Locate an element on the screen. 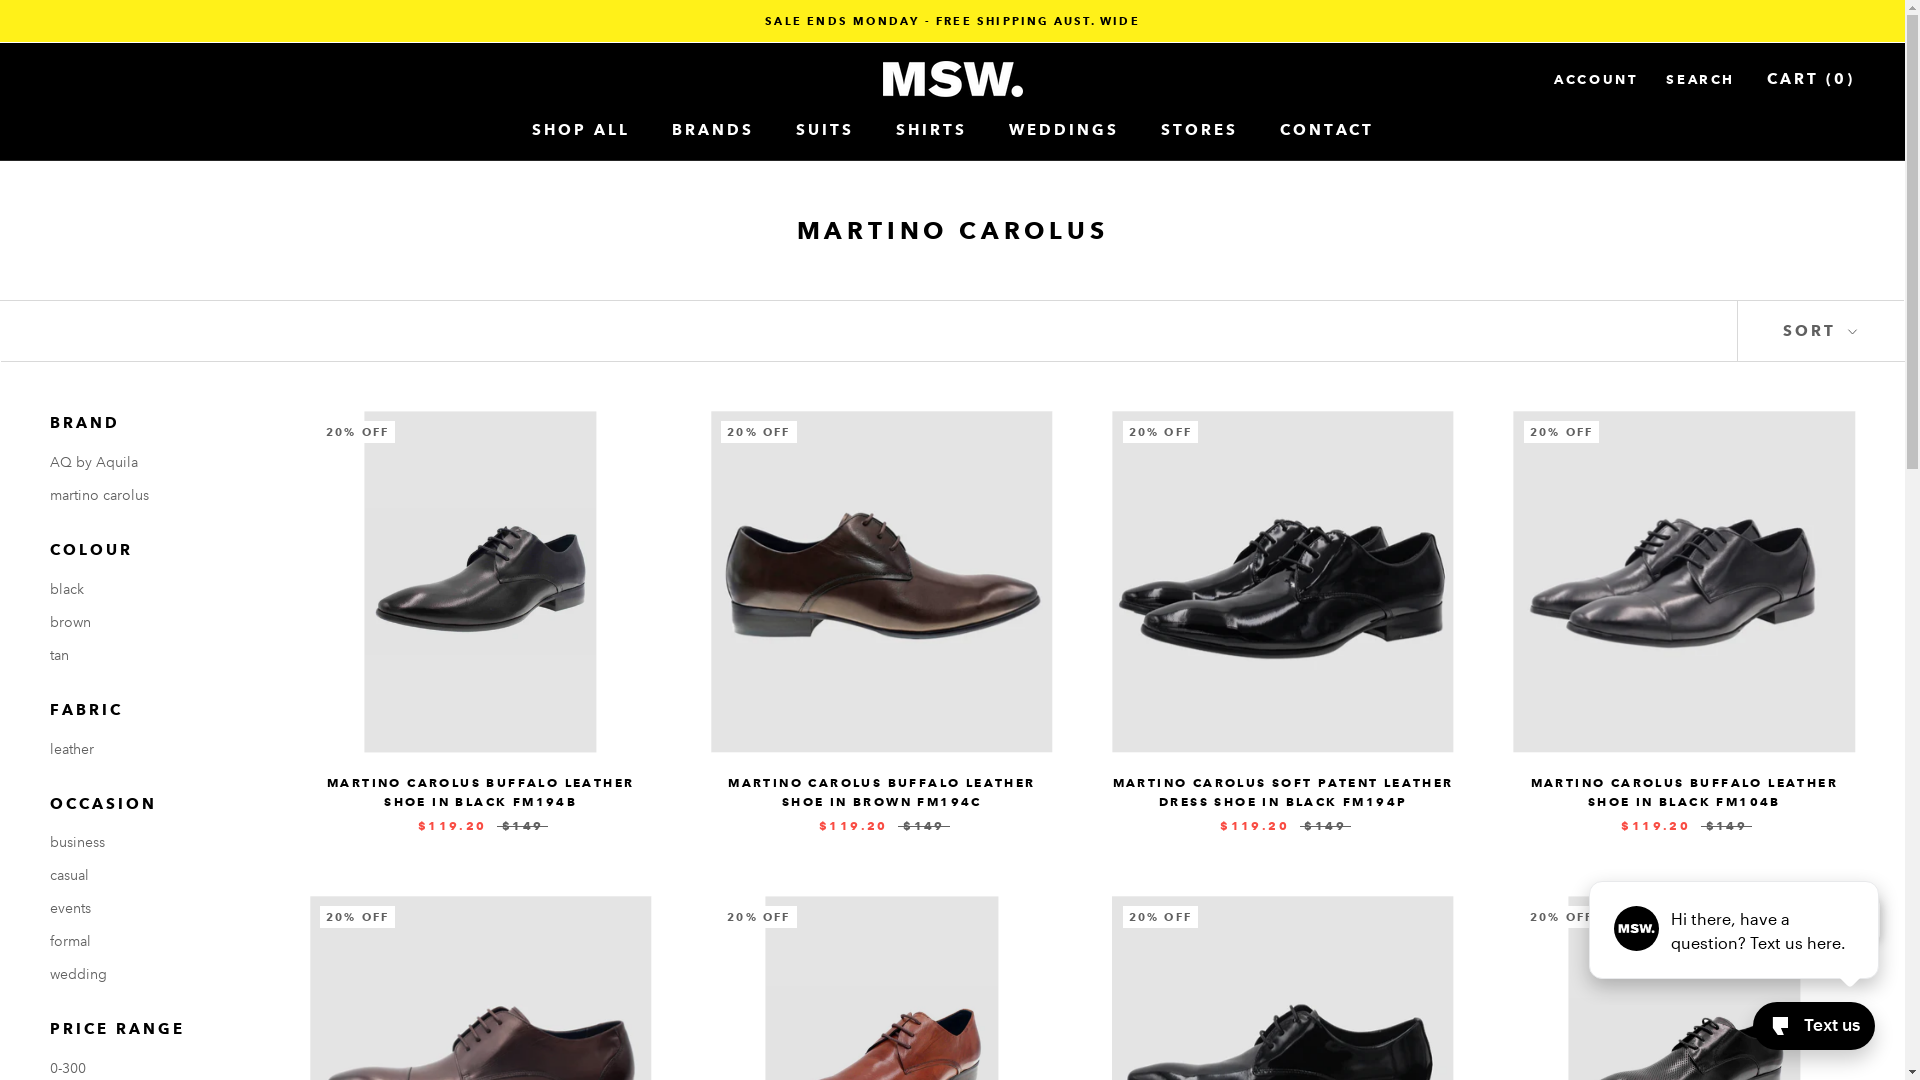  SHIRTS
SHIRTS is located at coordinates (932, 130).